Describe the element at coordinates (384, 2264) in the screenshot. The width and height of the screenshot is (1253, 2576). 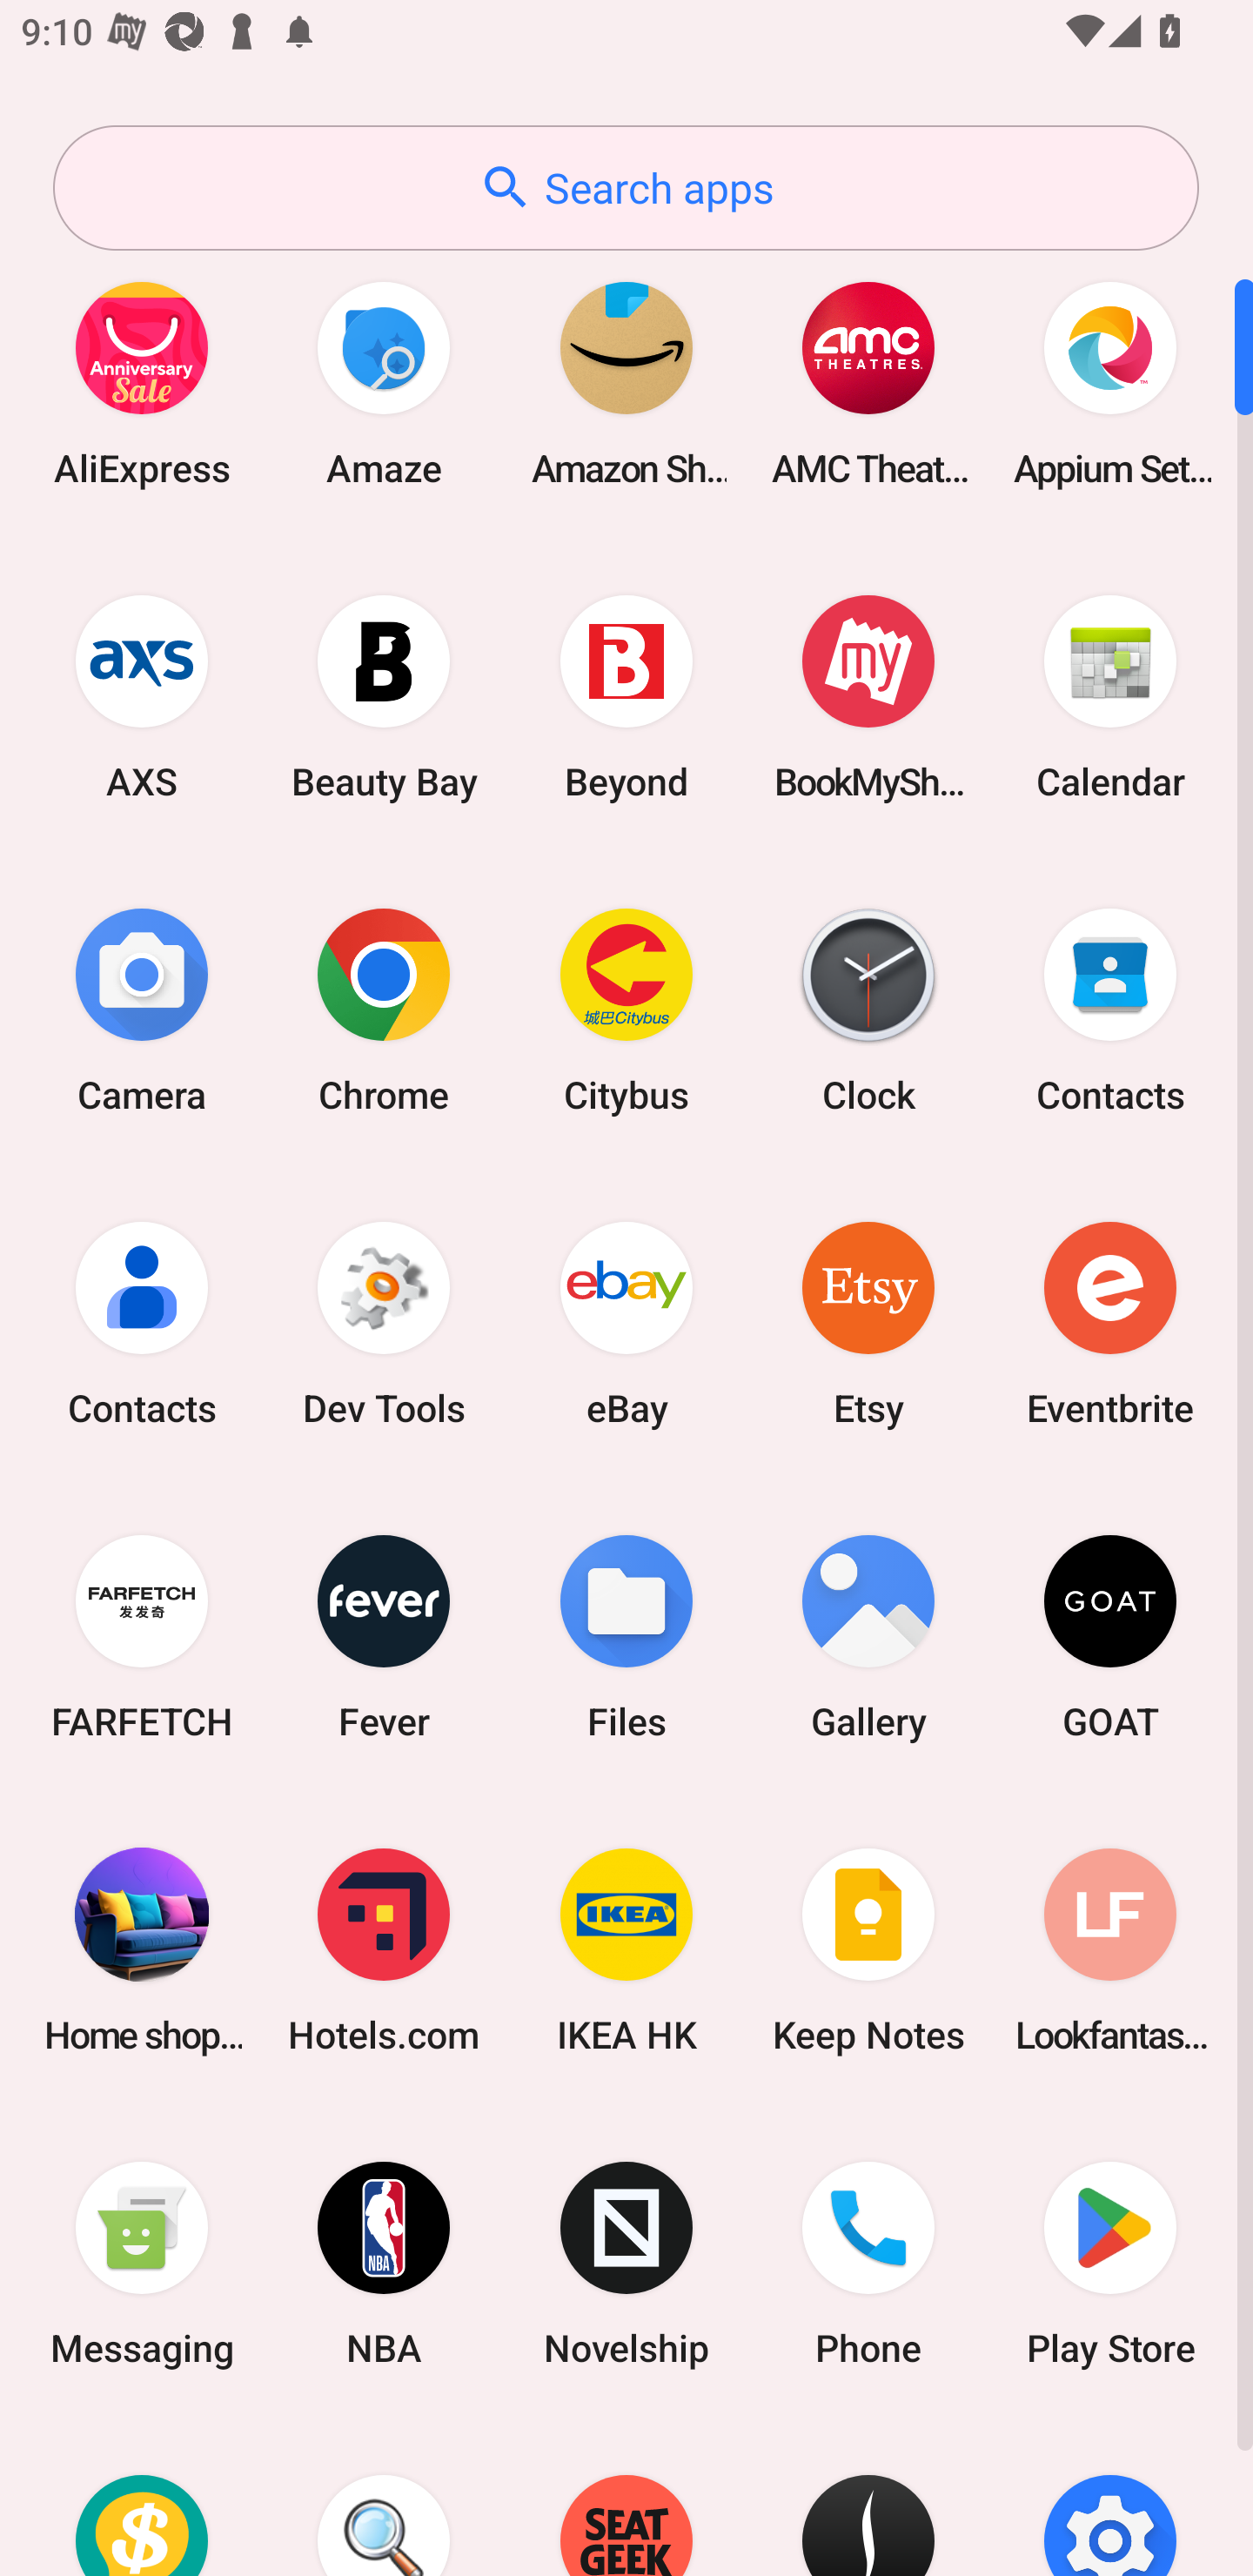
I see `NBA` at that location.